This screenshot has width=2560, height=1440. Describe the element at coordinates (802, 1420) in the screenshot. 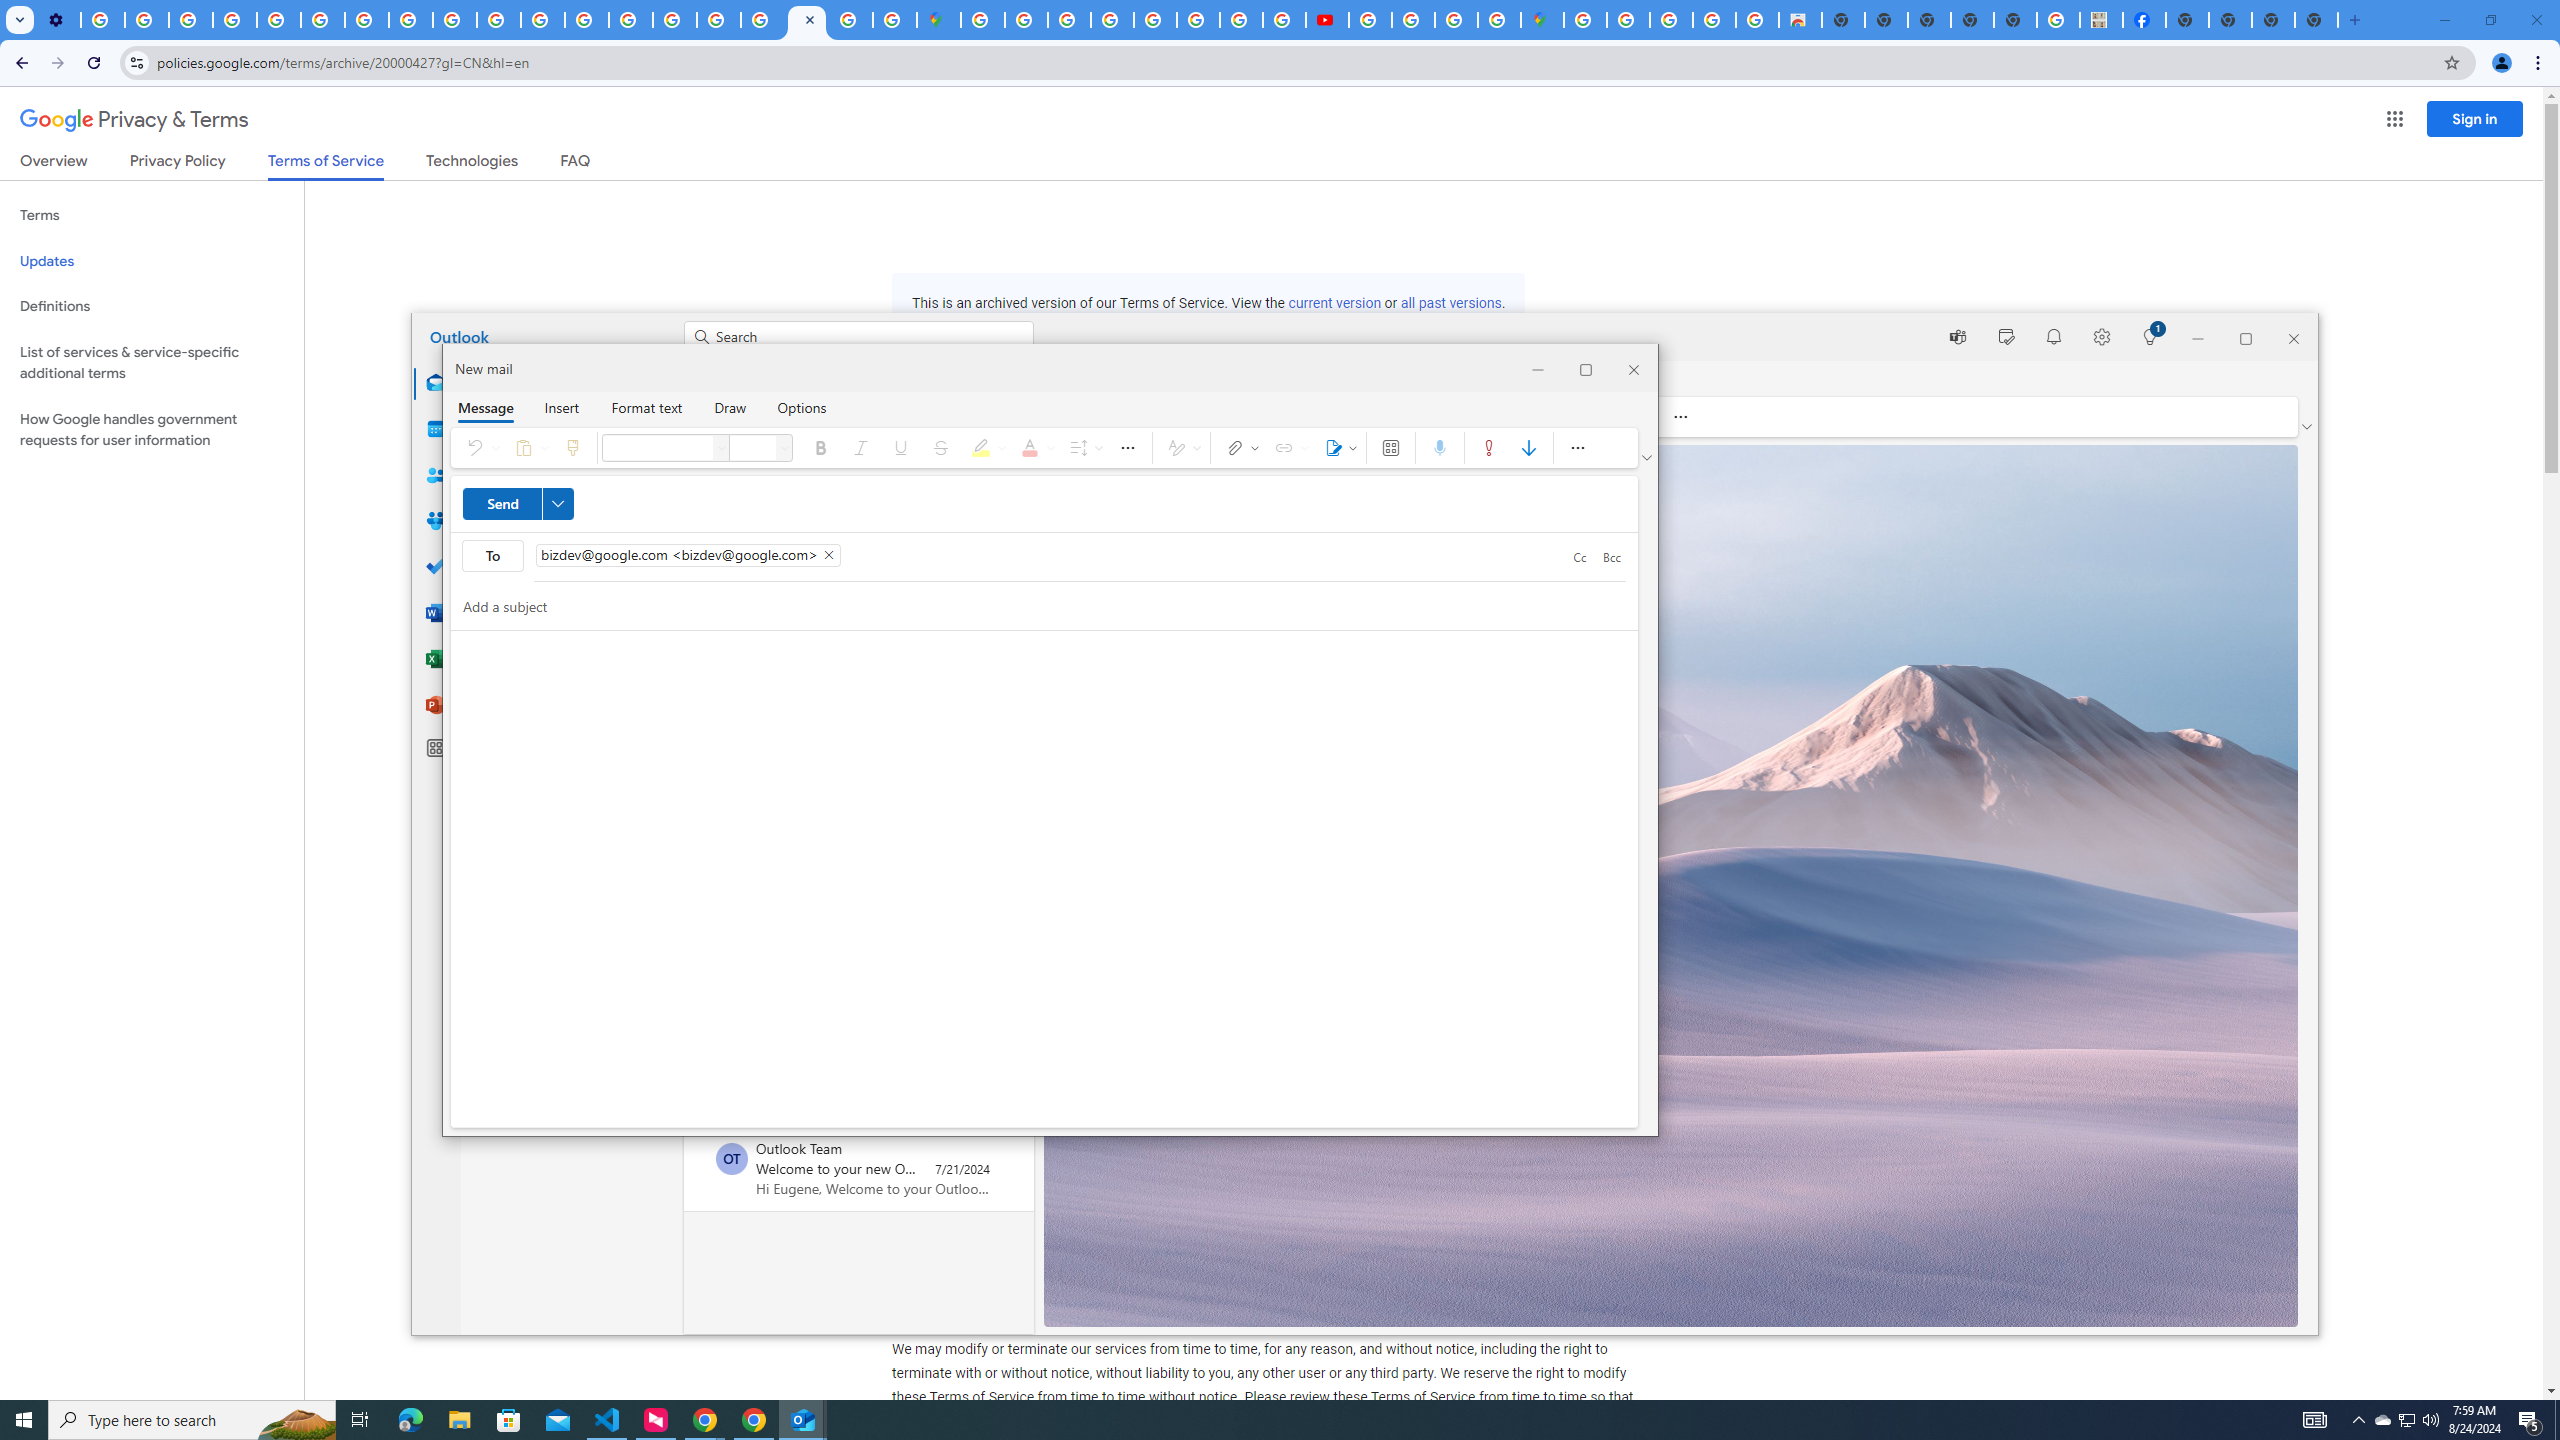

I see `Outlook (new) - 2 running windows` at that location.